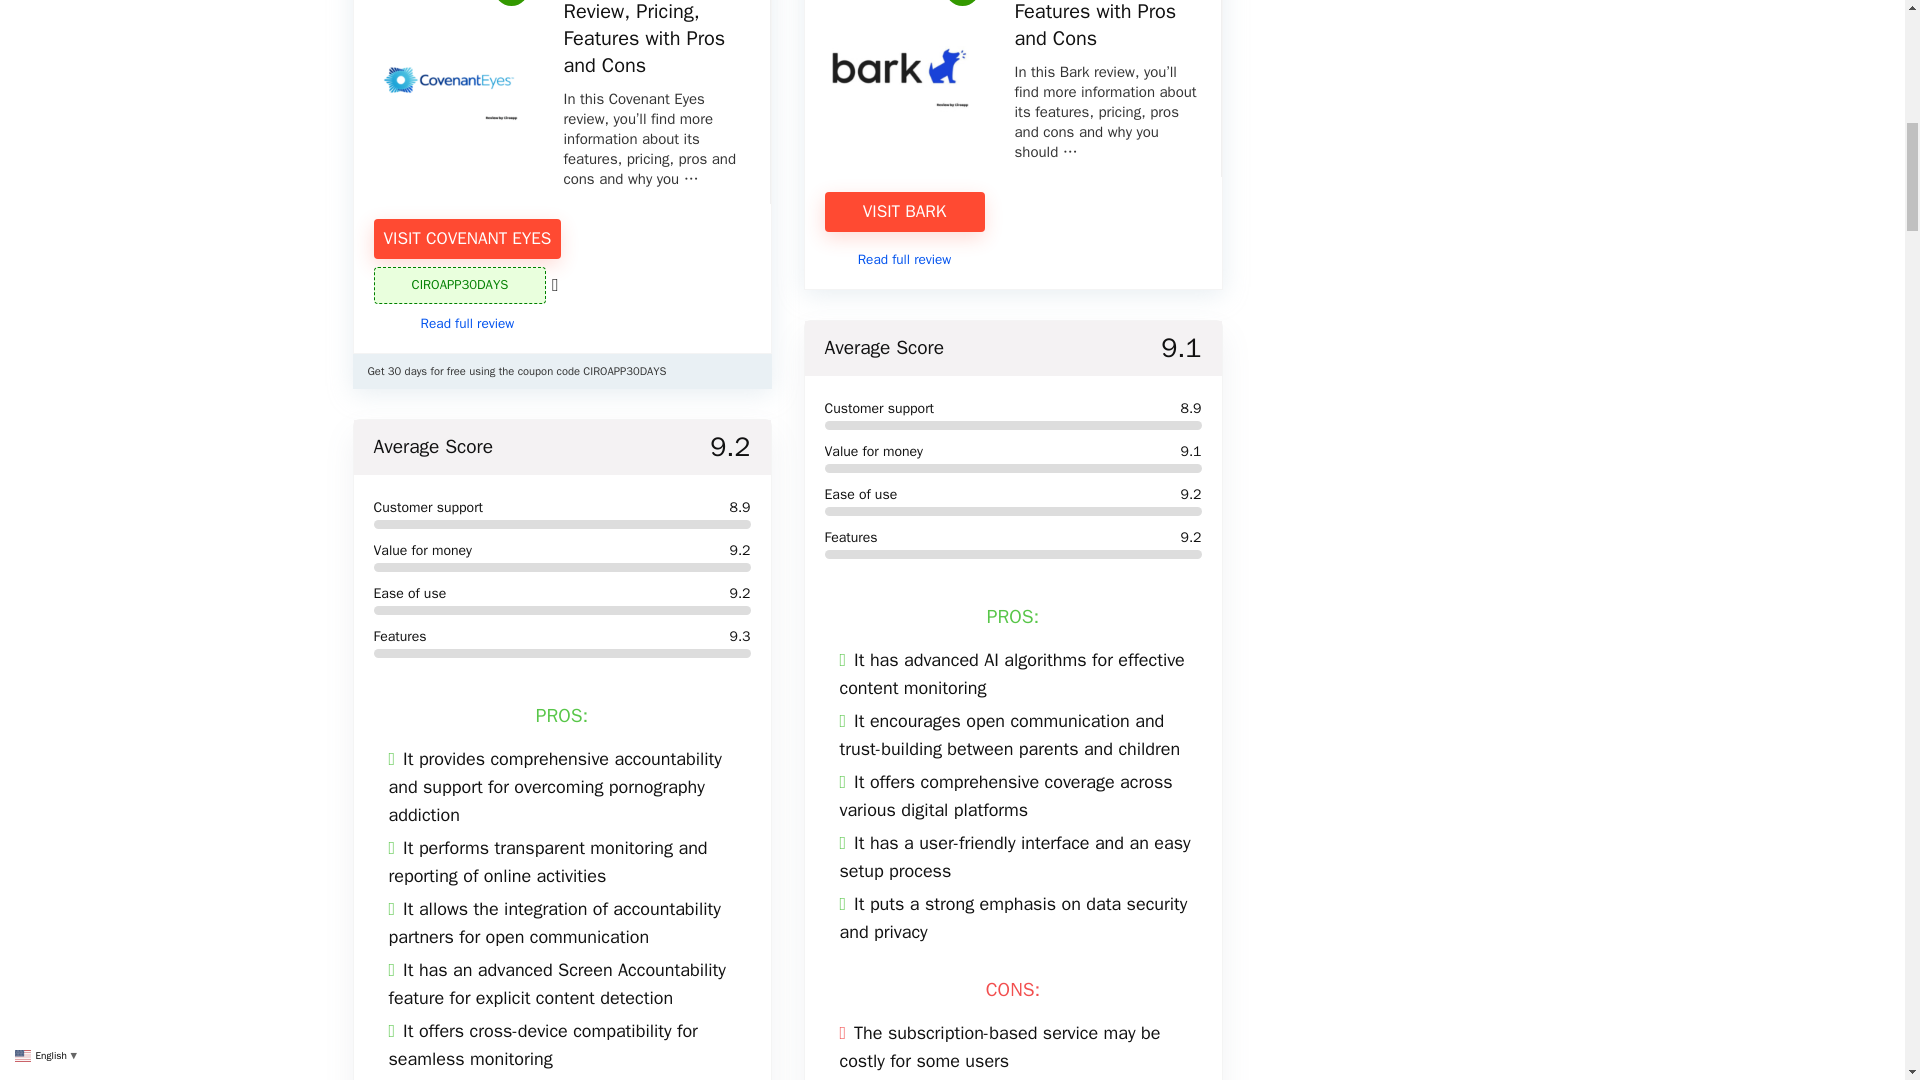  Describe the element at coordinates (1104, 25) in the screenshot. I see `Bark Review, Pricing, Features with Pros and Cons` at that location.